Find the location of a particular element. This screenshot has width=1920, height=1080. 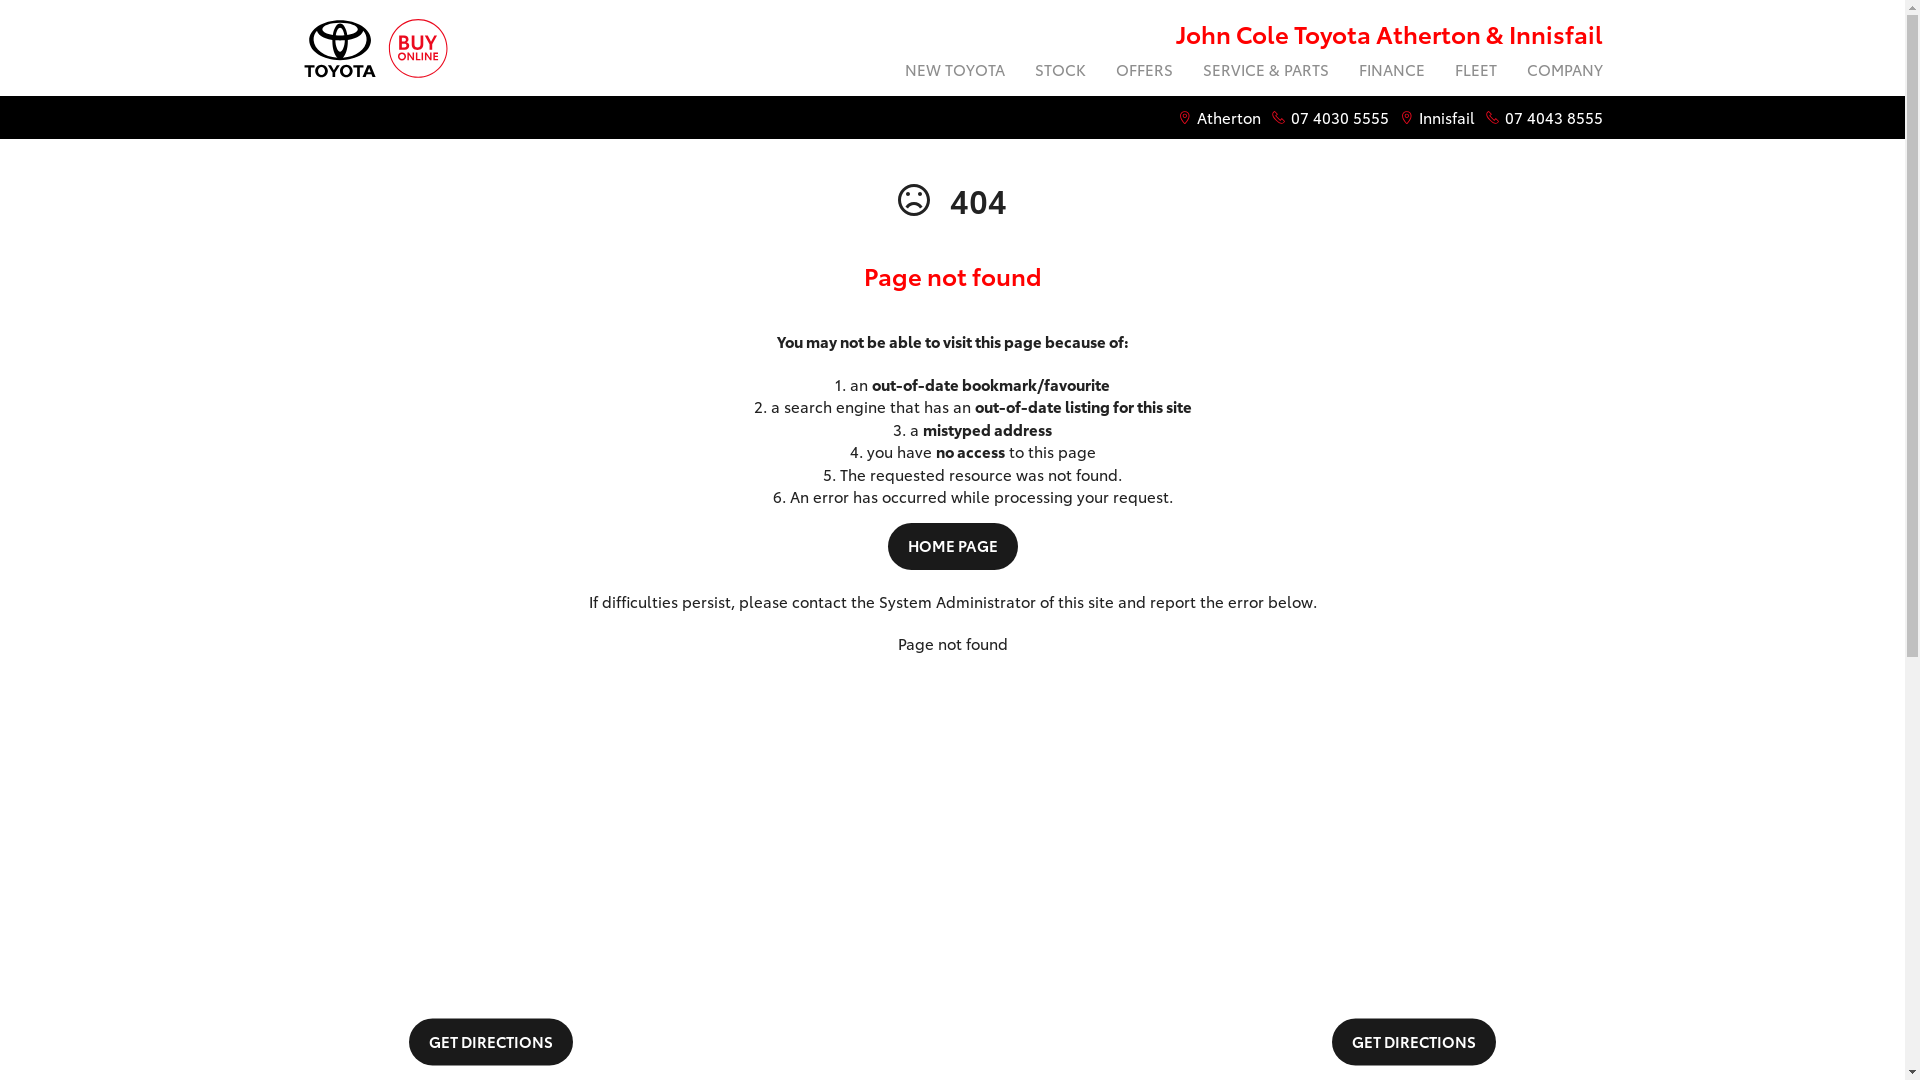

HOME PAGE is located at coordinates (952, 546).